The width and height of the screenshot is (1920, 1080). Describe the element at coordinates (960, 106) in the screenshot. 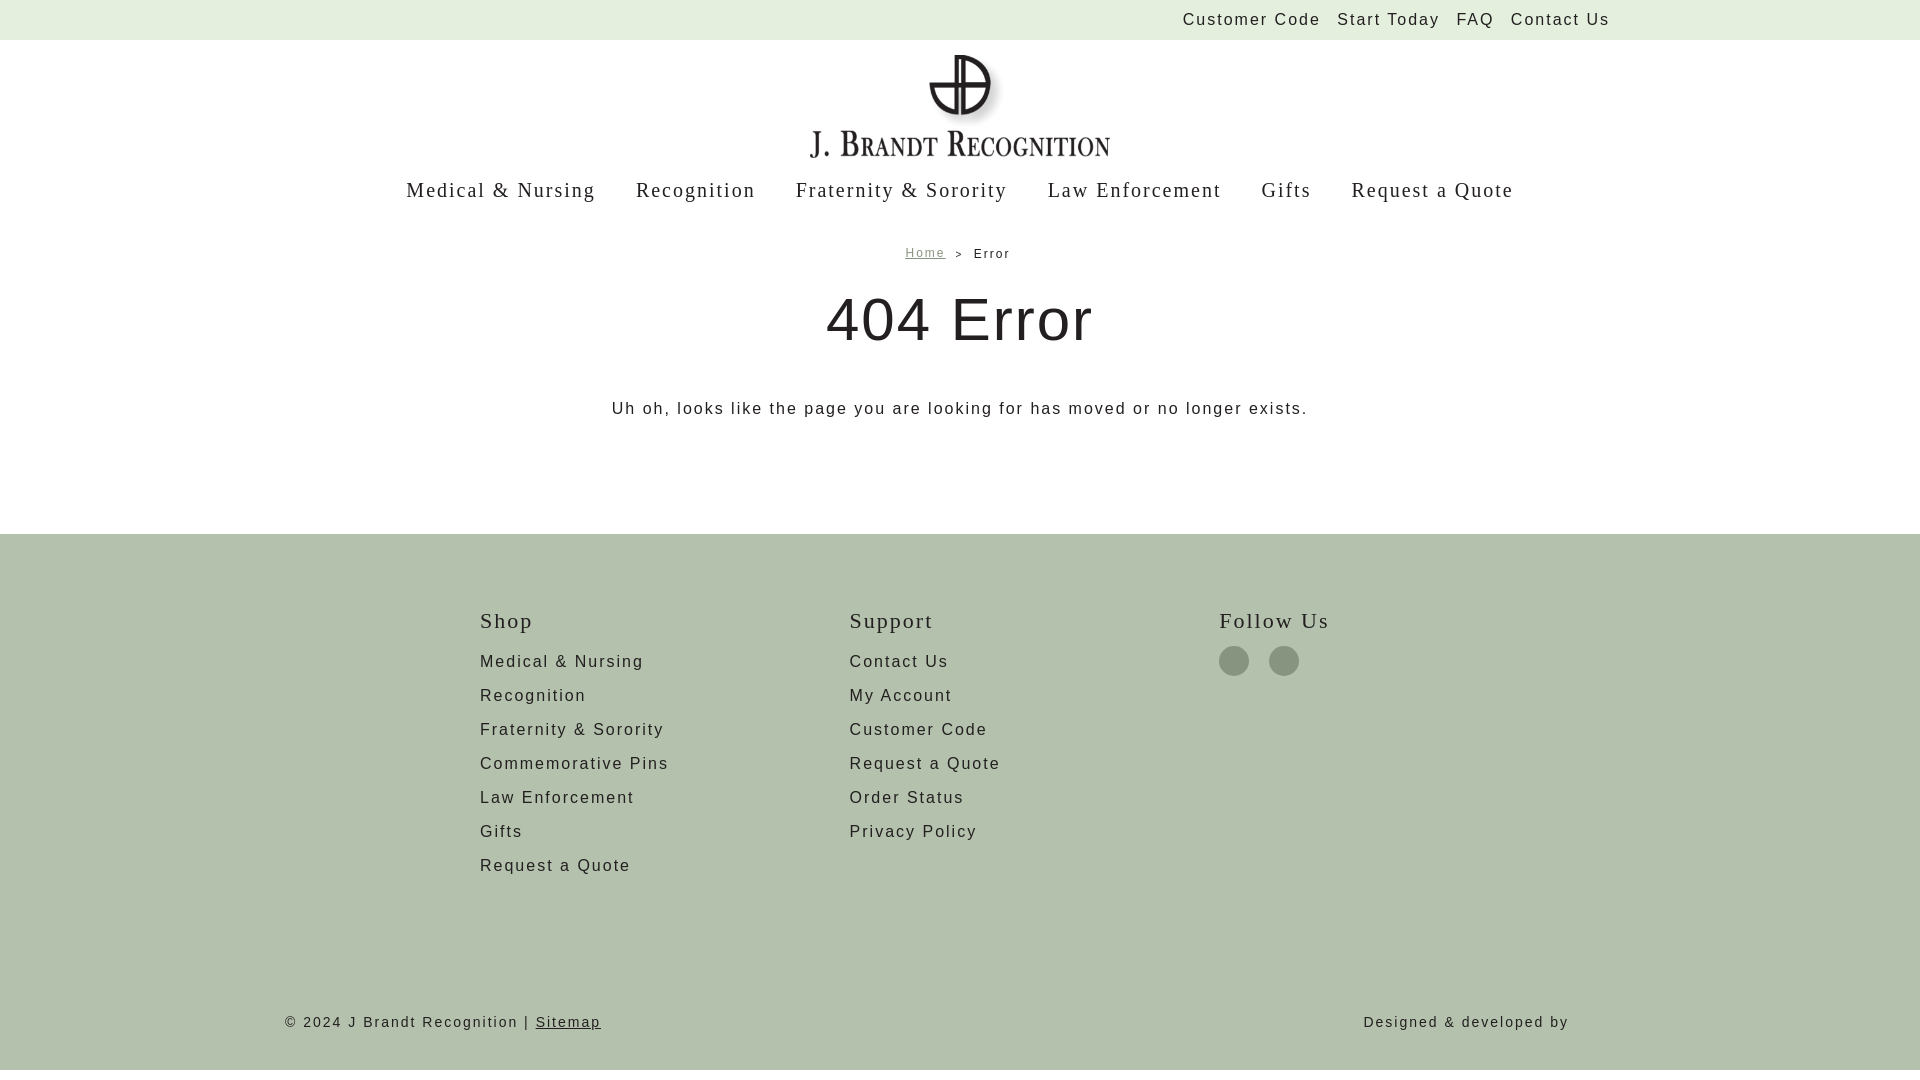

I see `J. Brandt Recognition` at that location.